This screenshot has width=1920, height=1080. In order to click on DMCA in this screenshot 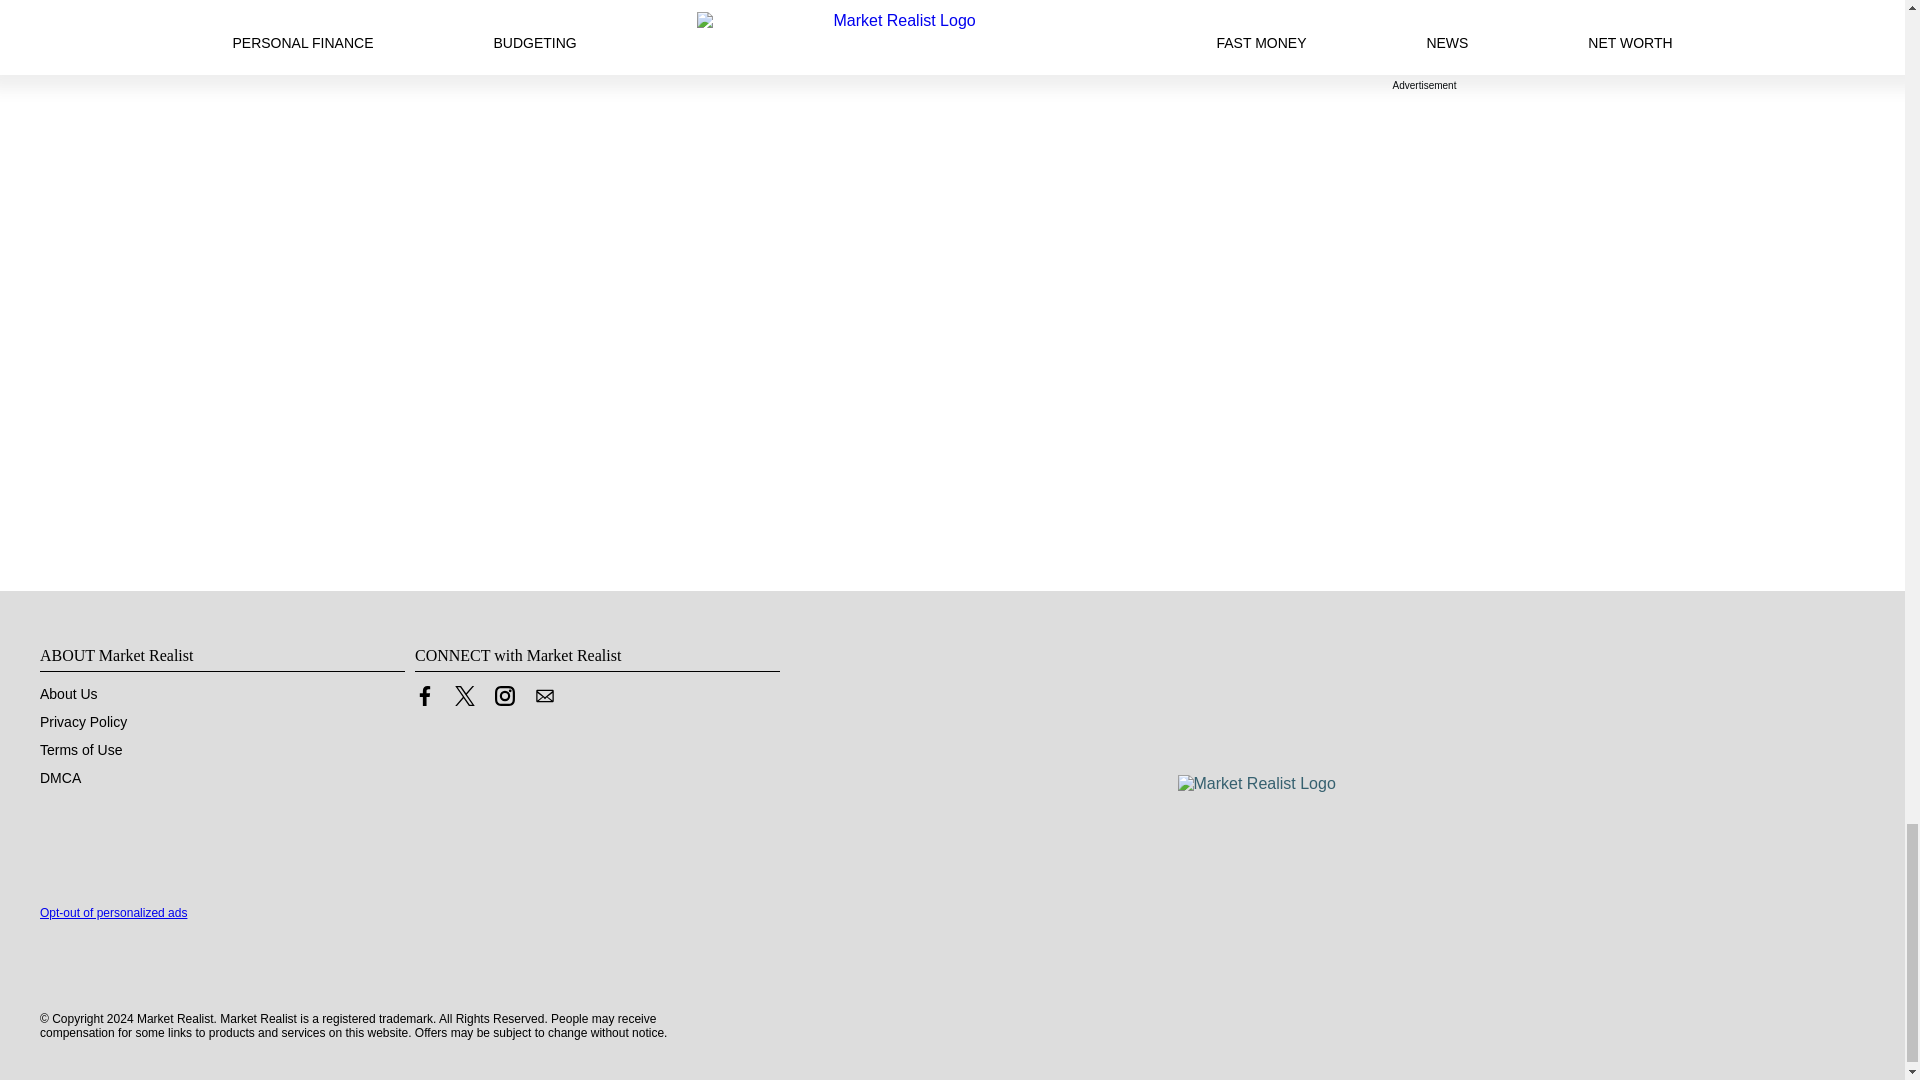, I will do `click(60, 778)`.